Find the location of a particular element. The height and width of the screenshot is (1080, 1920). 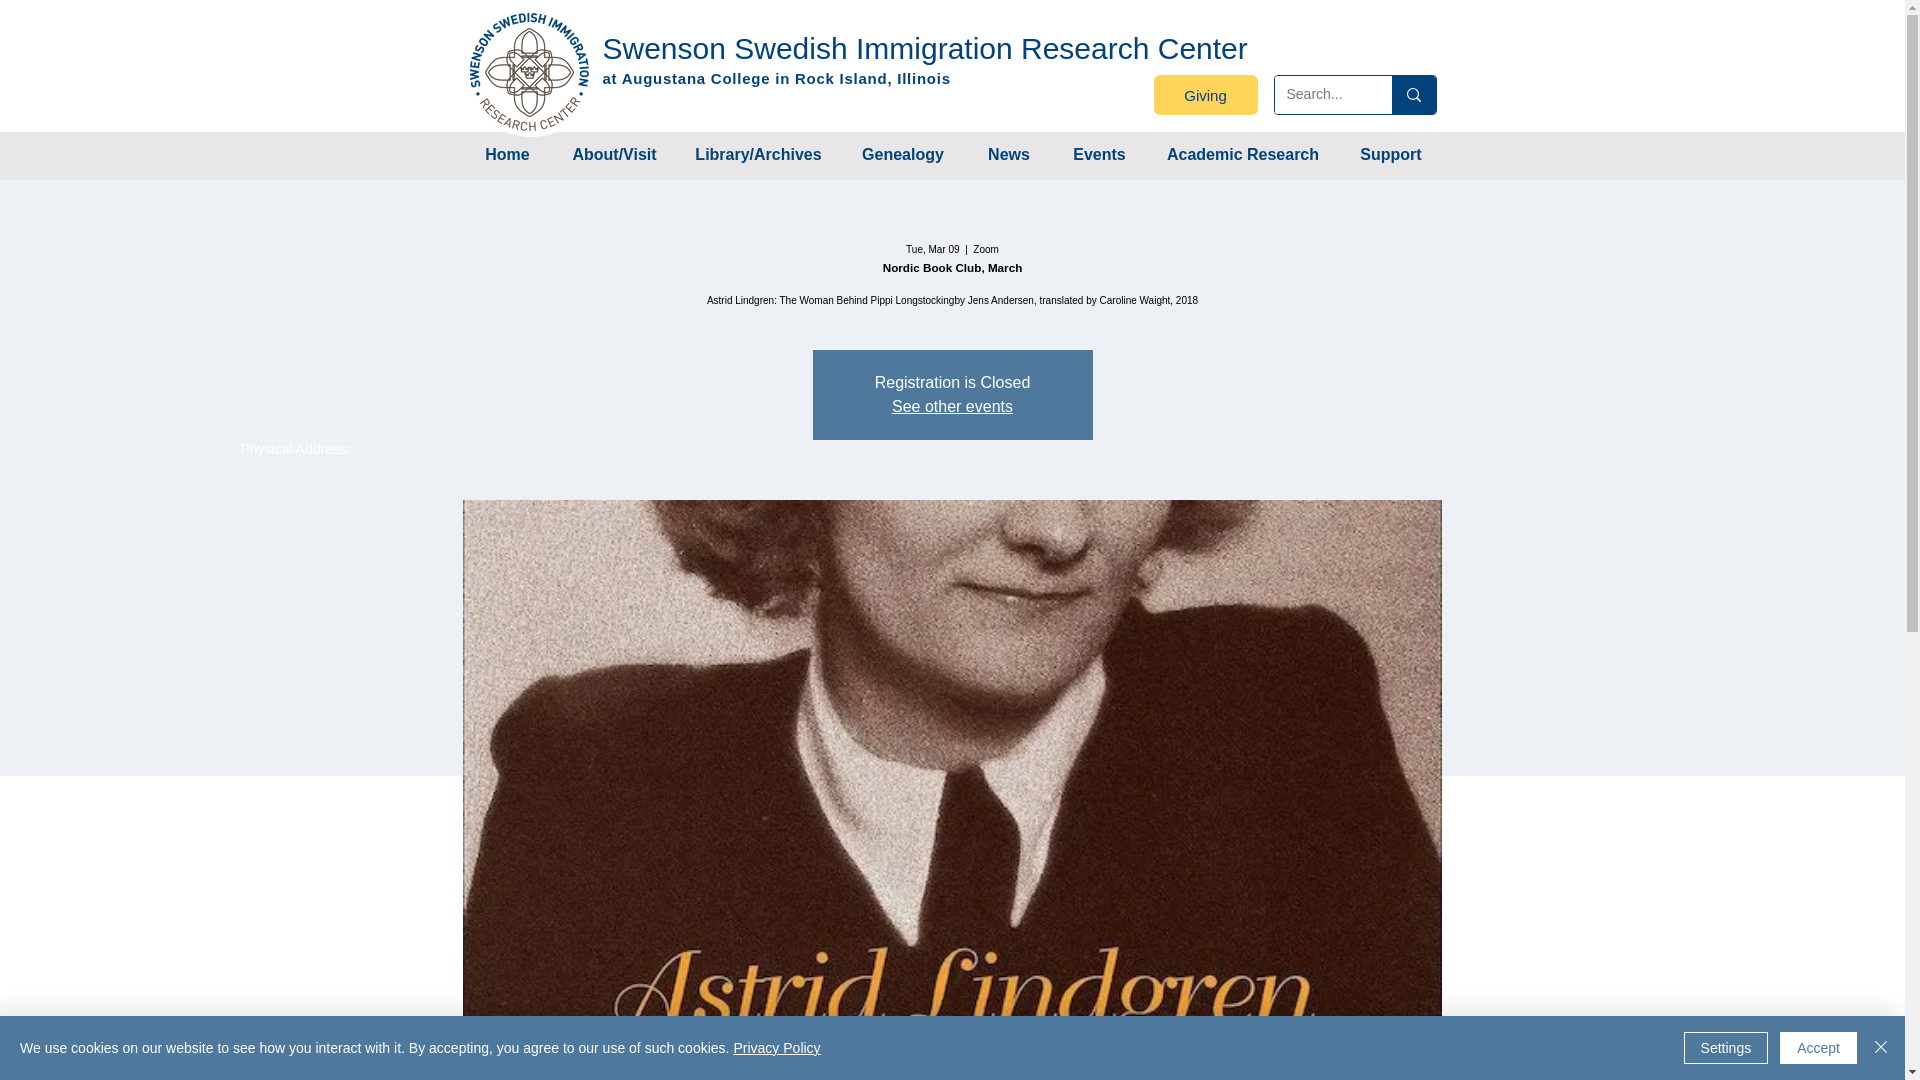

LogoVariable3.png is located at coordinates (530, 71).